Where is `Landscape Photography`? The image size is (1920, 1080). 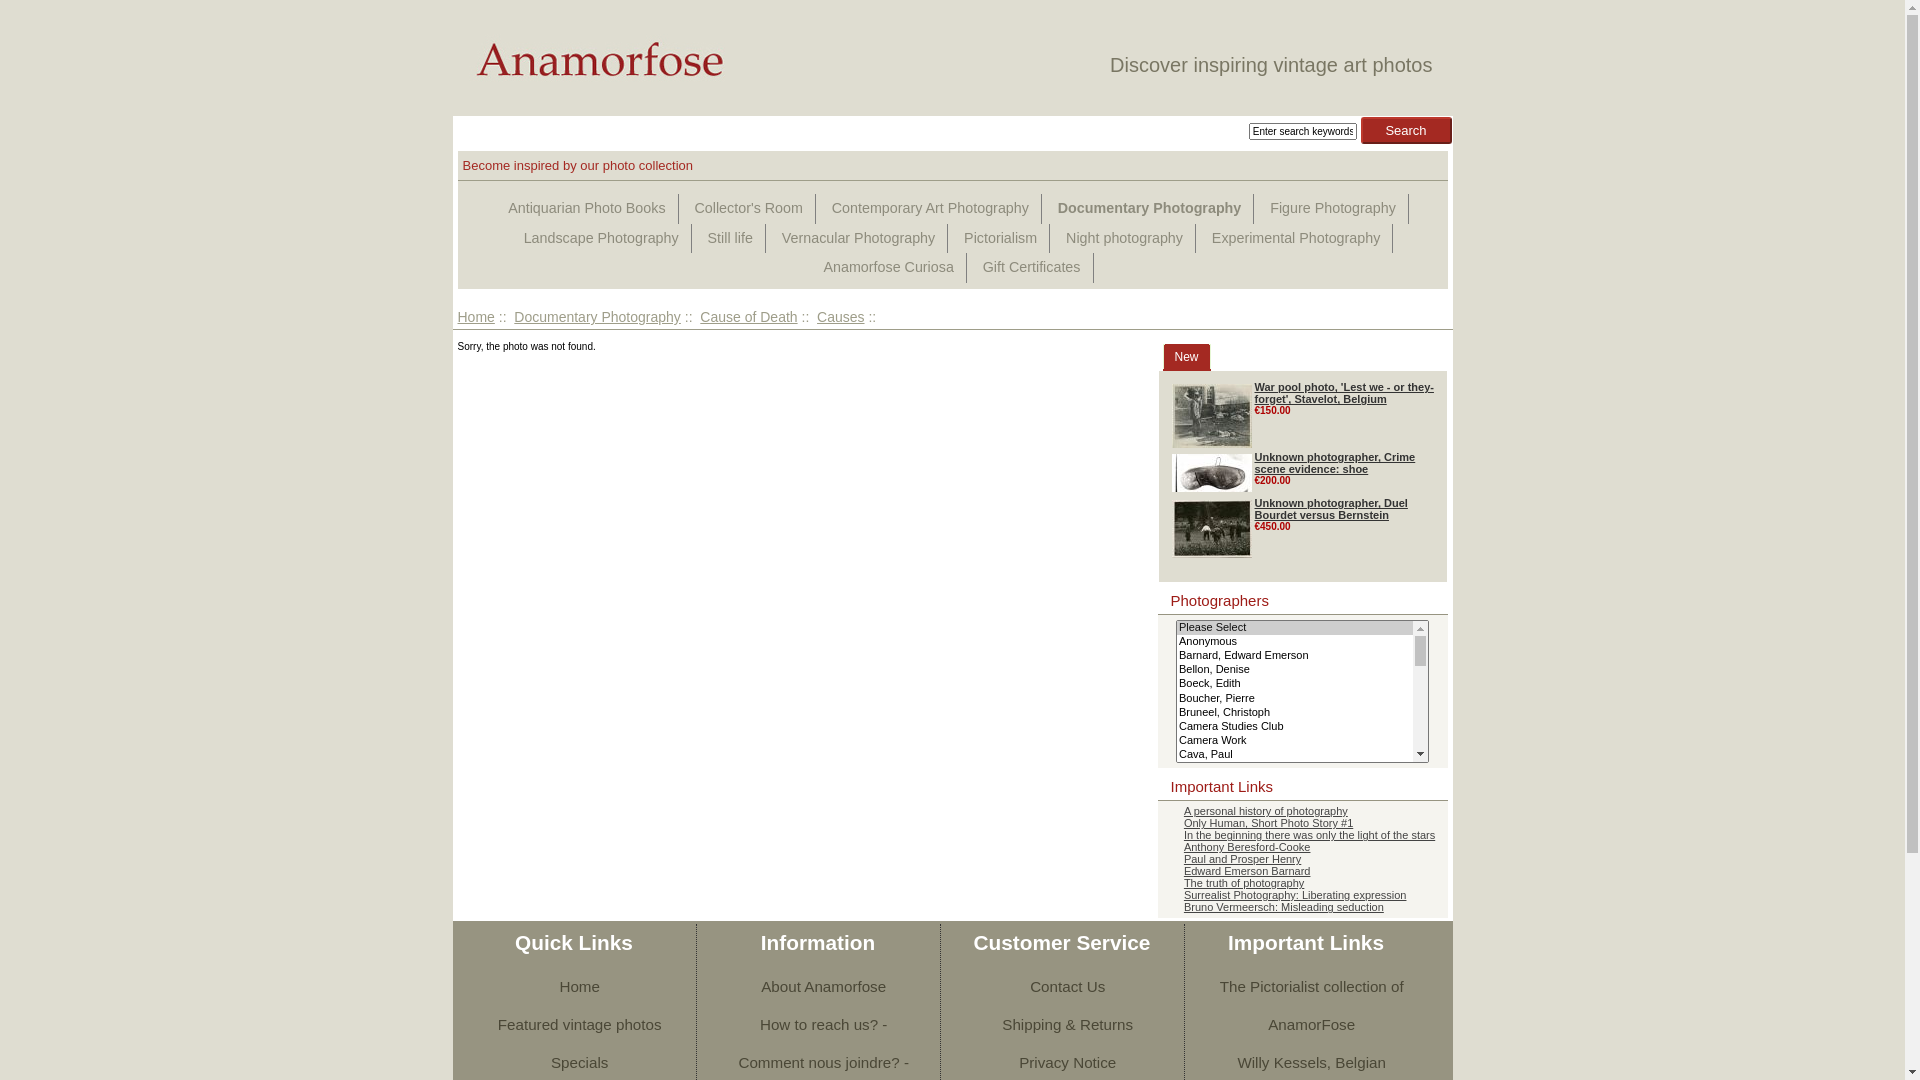
Landscape Photography is located at coordinates (602, 239).